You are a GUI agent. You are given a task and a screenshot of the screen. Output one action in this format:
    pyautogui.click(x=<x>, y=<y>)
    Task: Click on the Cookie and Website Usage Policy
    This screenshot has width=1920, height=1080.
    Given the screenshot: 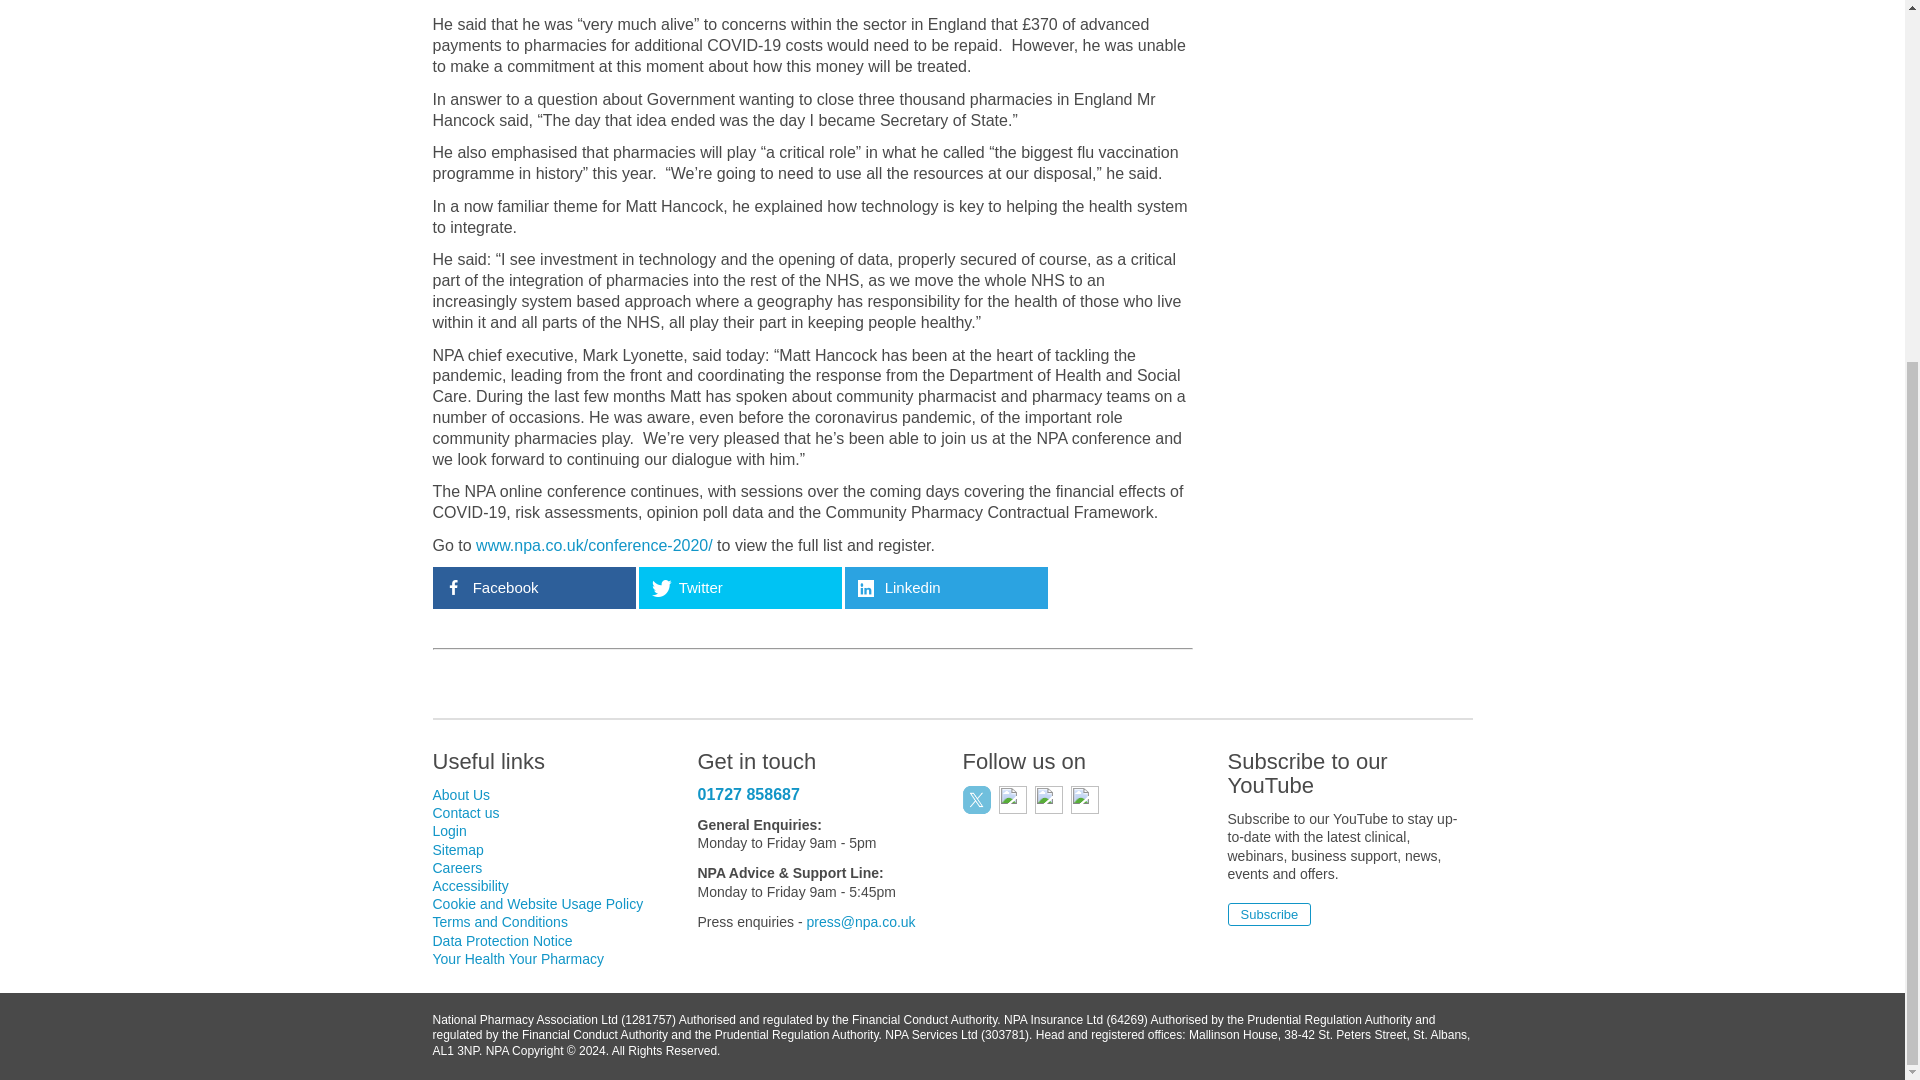 What is the action you would take?
    pyautogui.click(x=538, y=904)
    